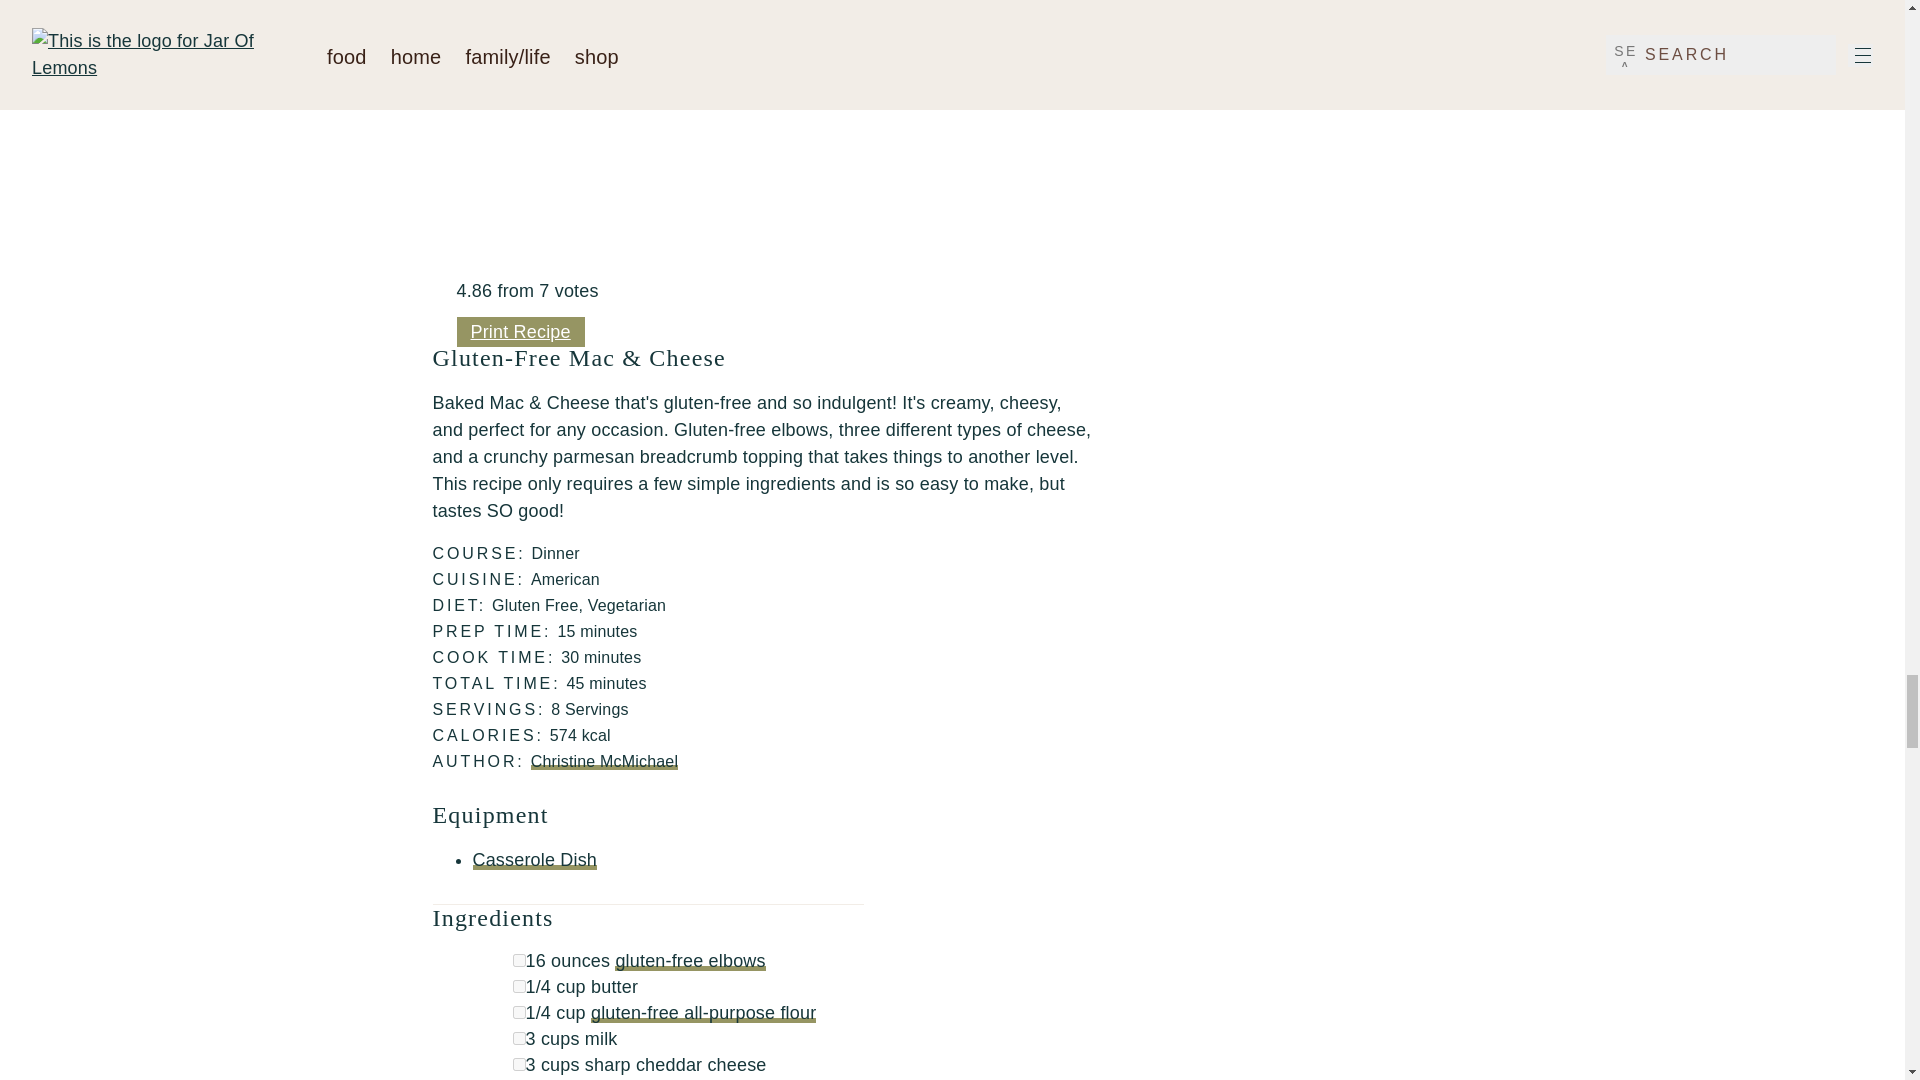 The height and width of the screenshot is (1080, 1920). Describe the element at coordinates (518, 986) in the screenshot. I see `on` at that location.